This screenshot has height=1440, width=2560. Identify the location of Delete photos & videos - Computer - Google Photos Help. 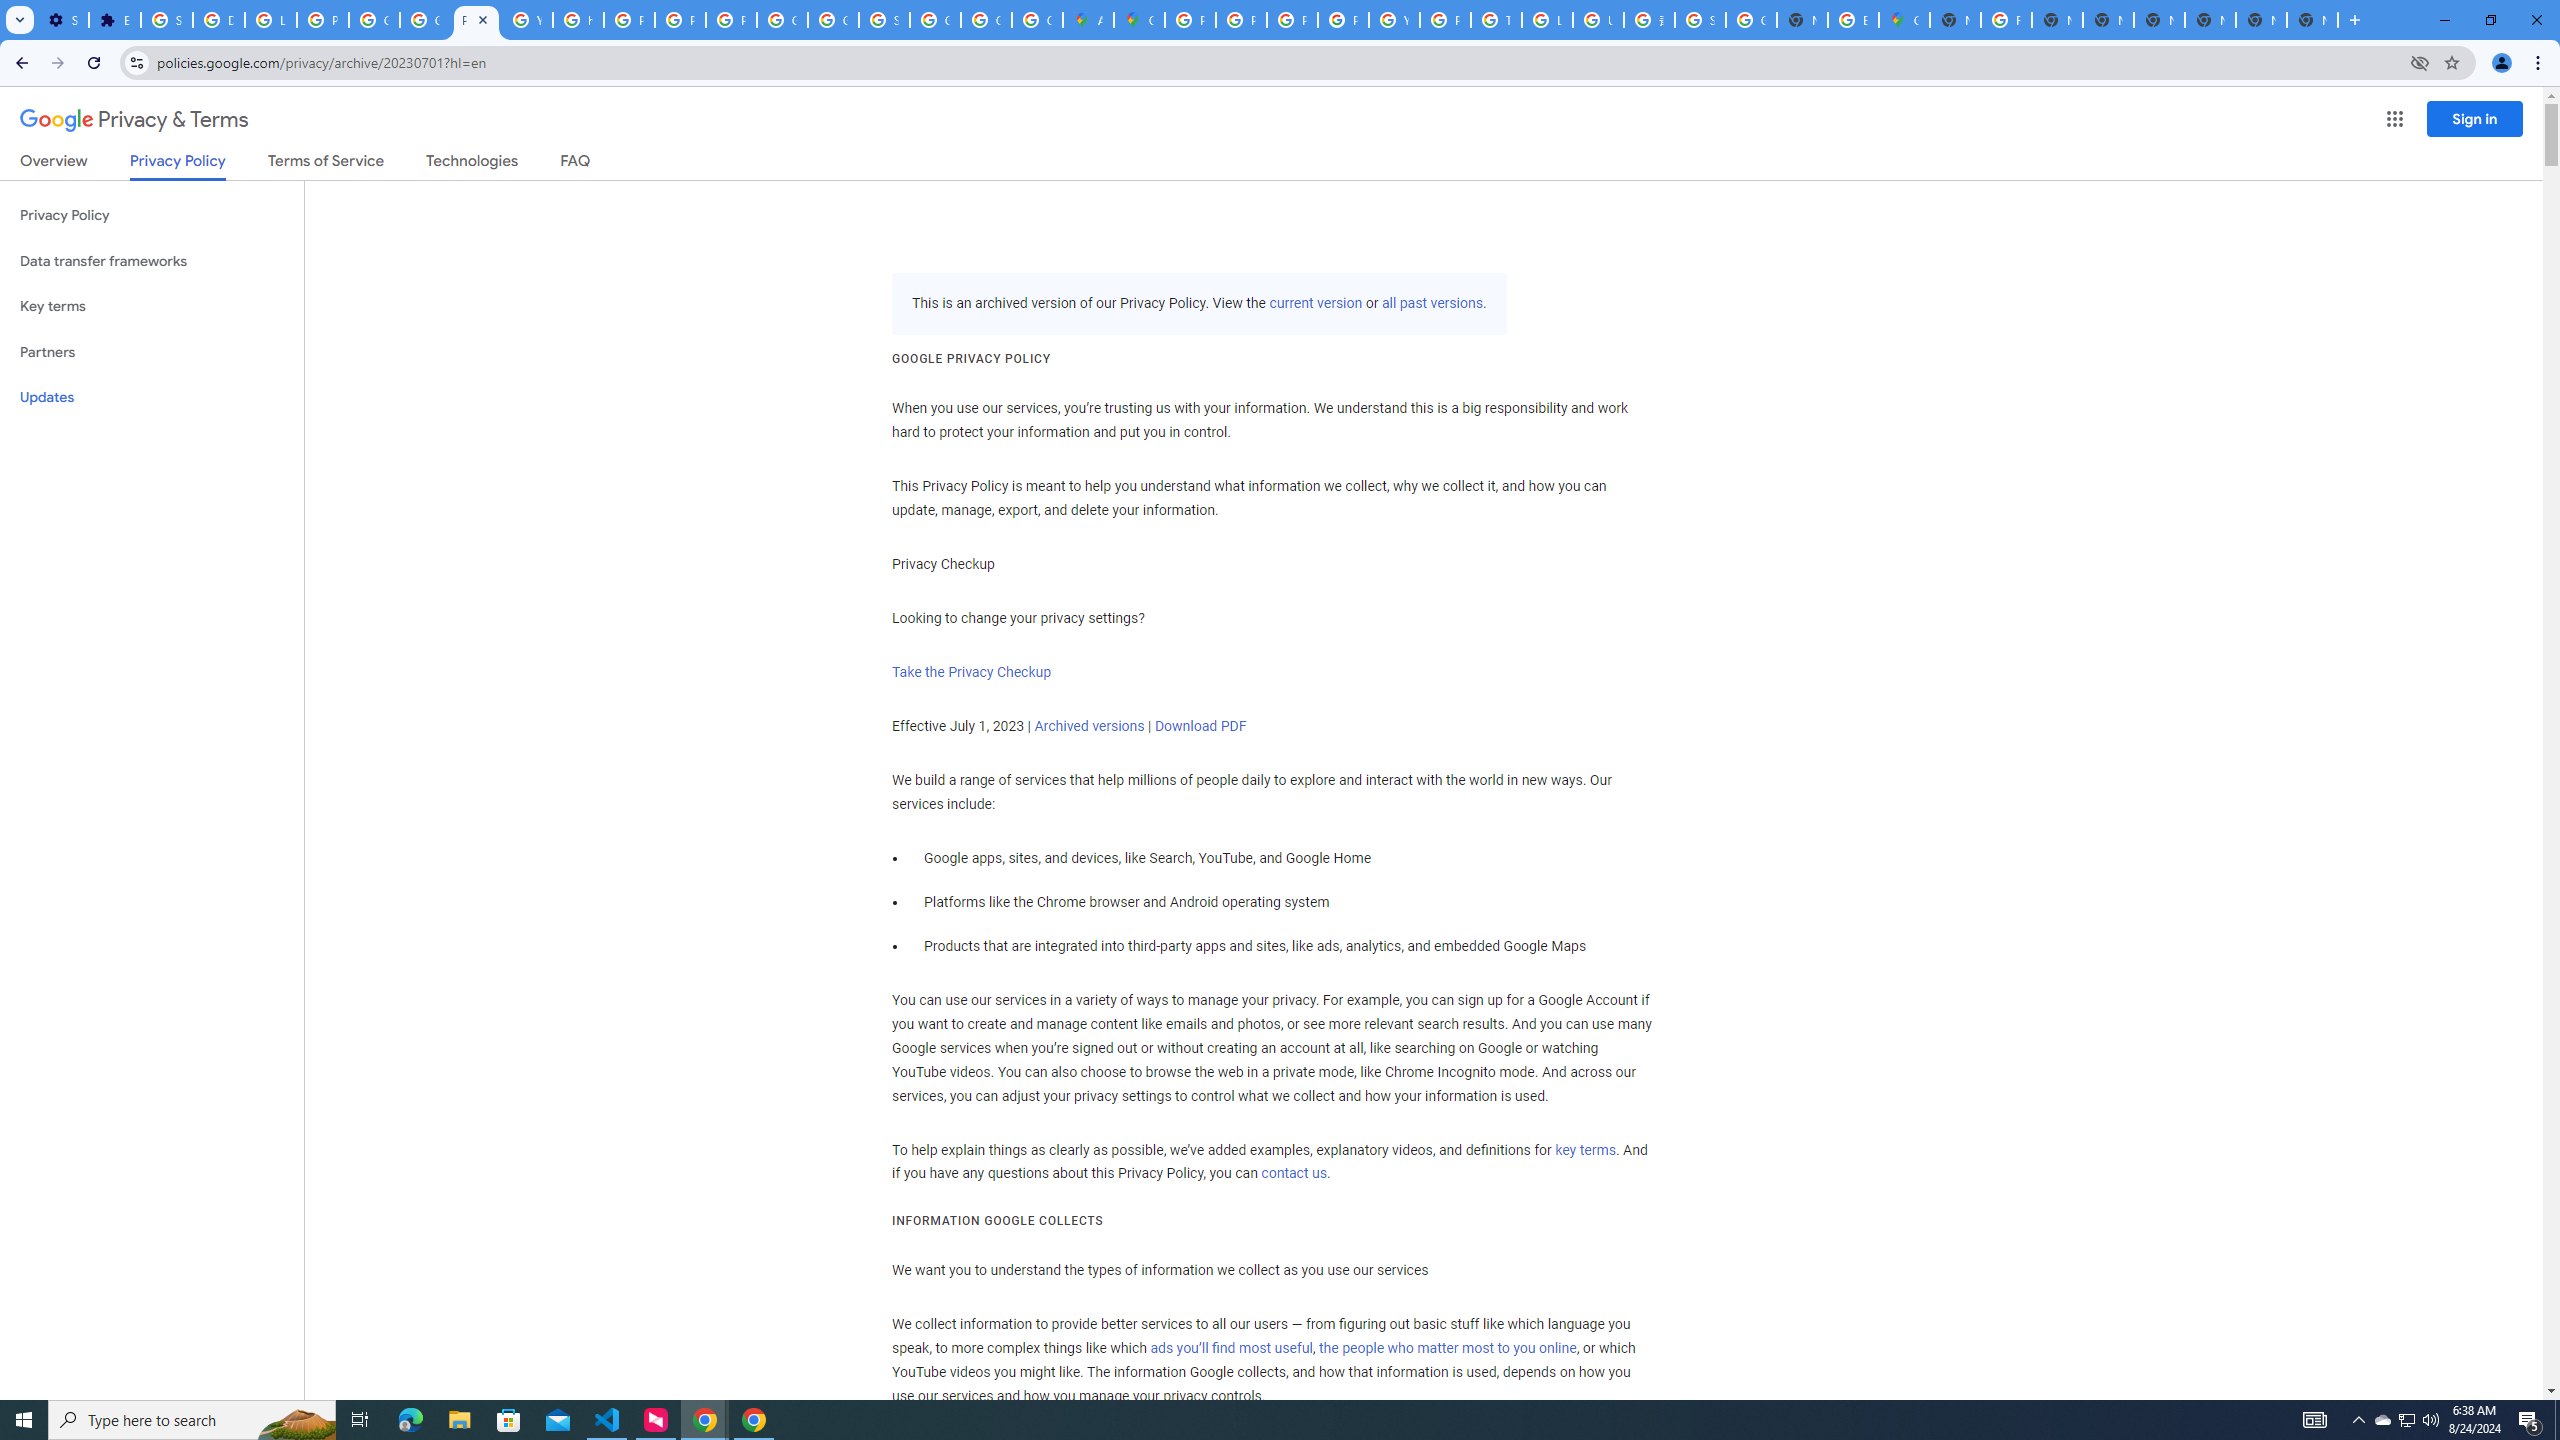
(218, 20).